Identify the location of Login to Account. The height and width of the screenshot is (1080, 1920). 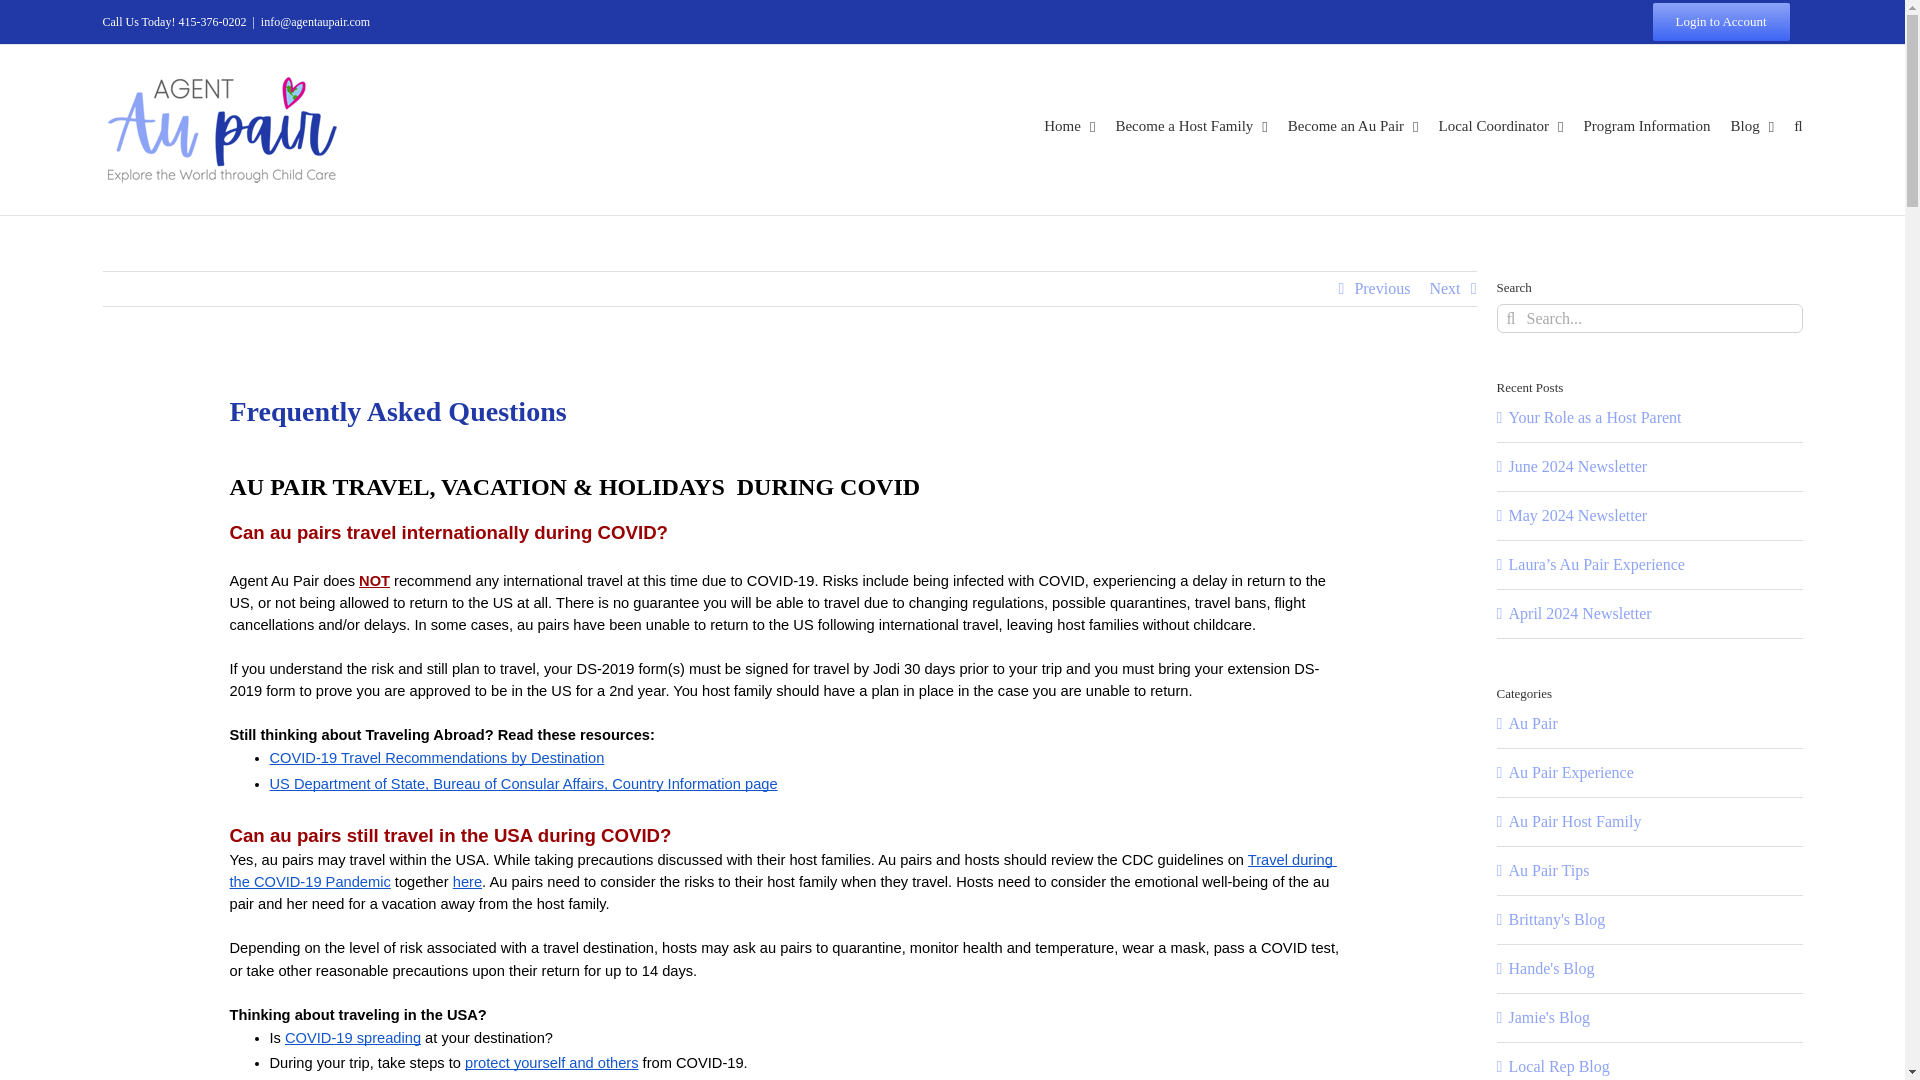
(1720, 22).